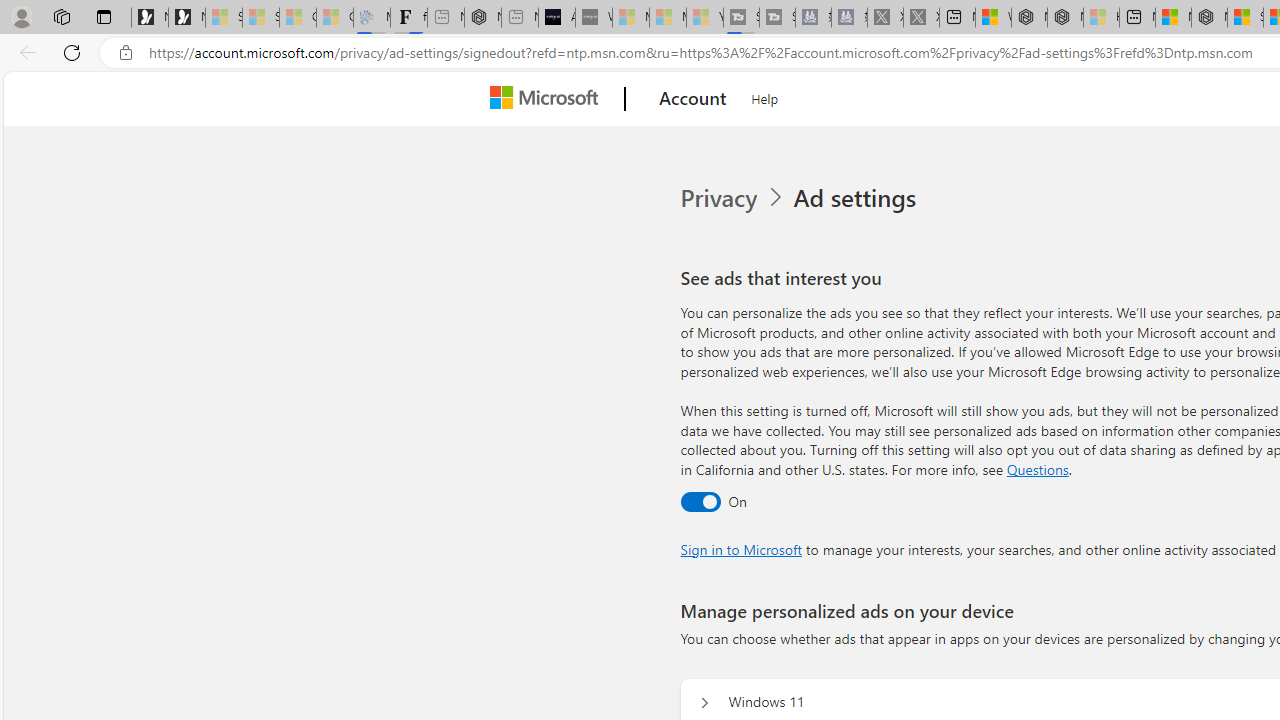 This screenshot has height=720, width=1280. What do you see at coordinates (740, 548) in the screenshot?
I see `Sign in to Microsoft` at bounding box center [740, 548].